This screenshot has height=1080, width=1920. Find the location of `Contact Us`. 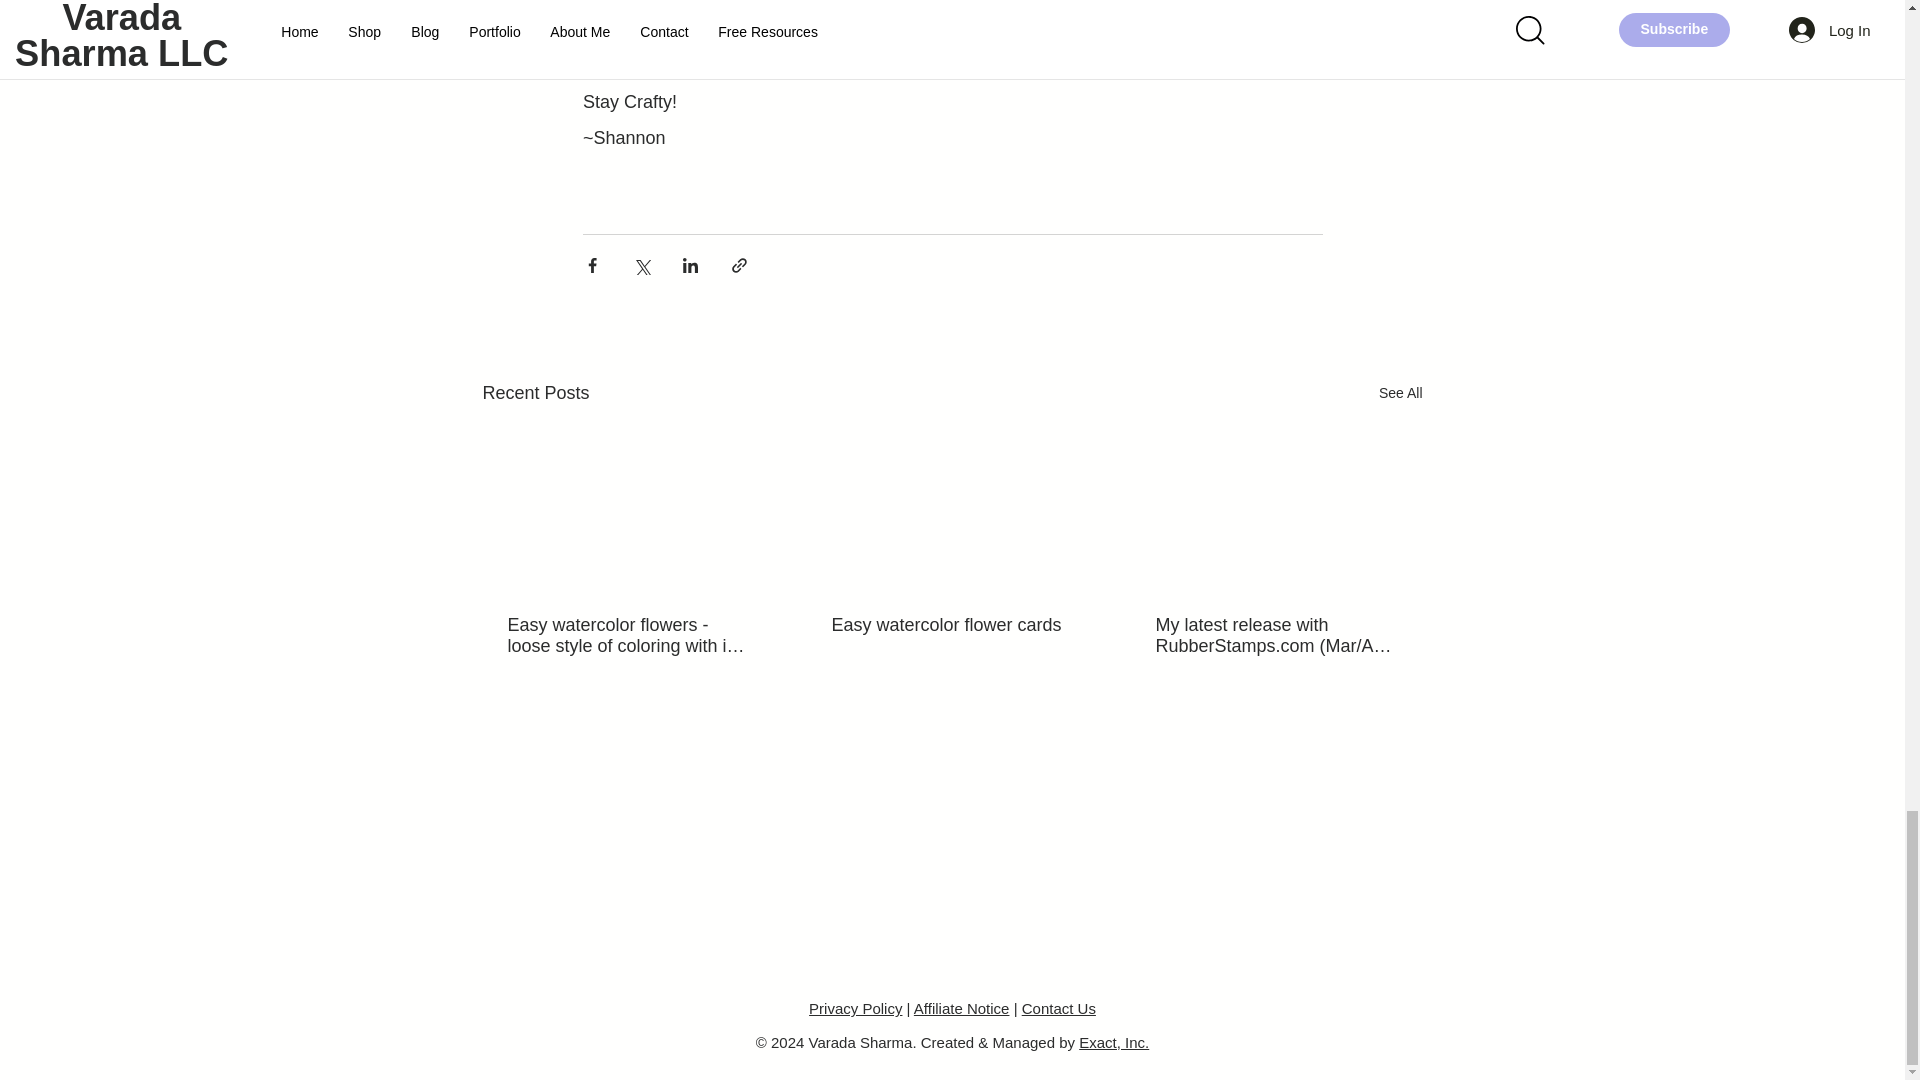

Contact Us is located at coordinates (1058, 1008).